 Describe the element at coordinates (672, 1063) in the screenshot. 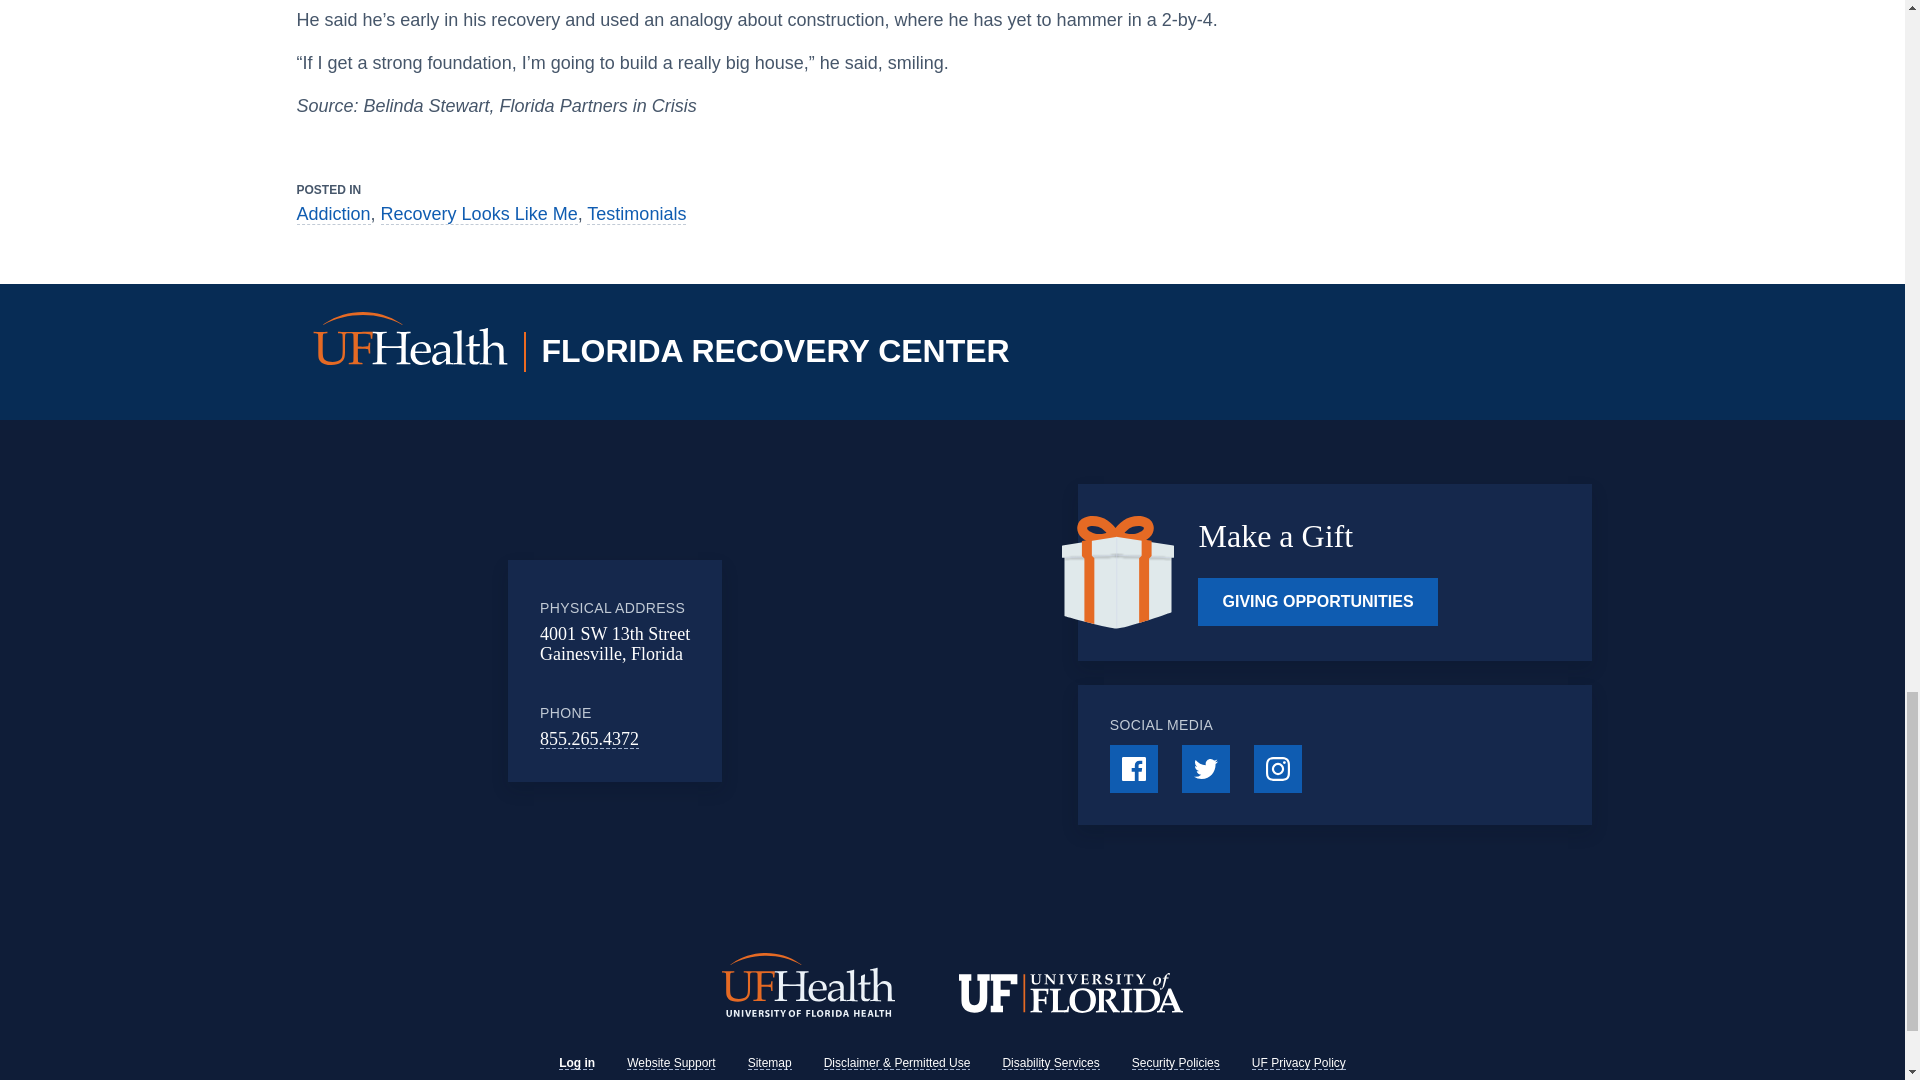

I see `Website Support` at that location.